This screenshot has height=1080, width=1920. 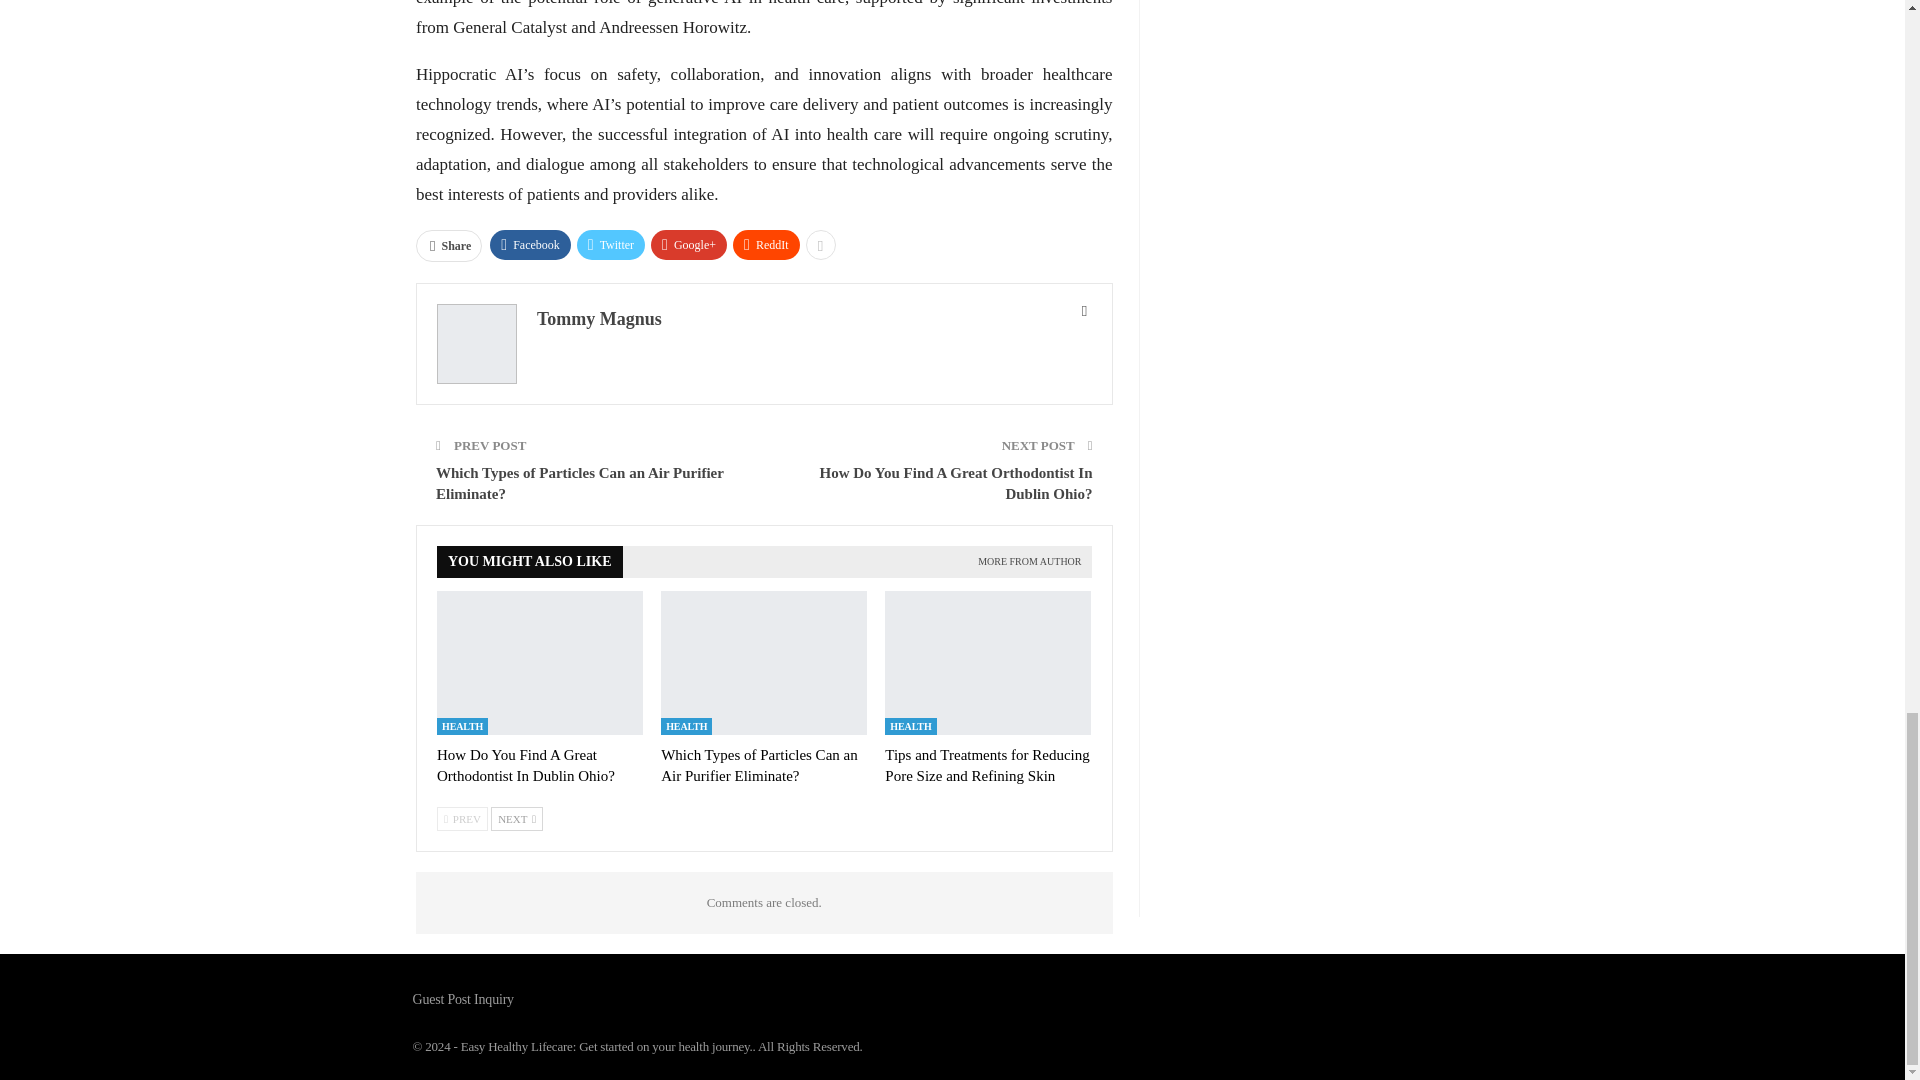 What do you see at coordinates (517, 818) in the screenshot?
I see `Next` at bounding box center [517, 818].